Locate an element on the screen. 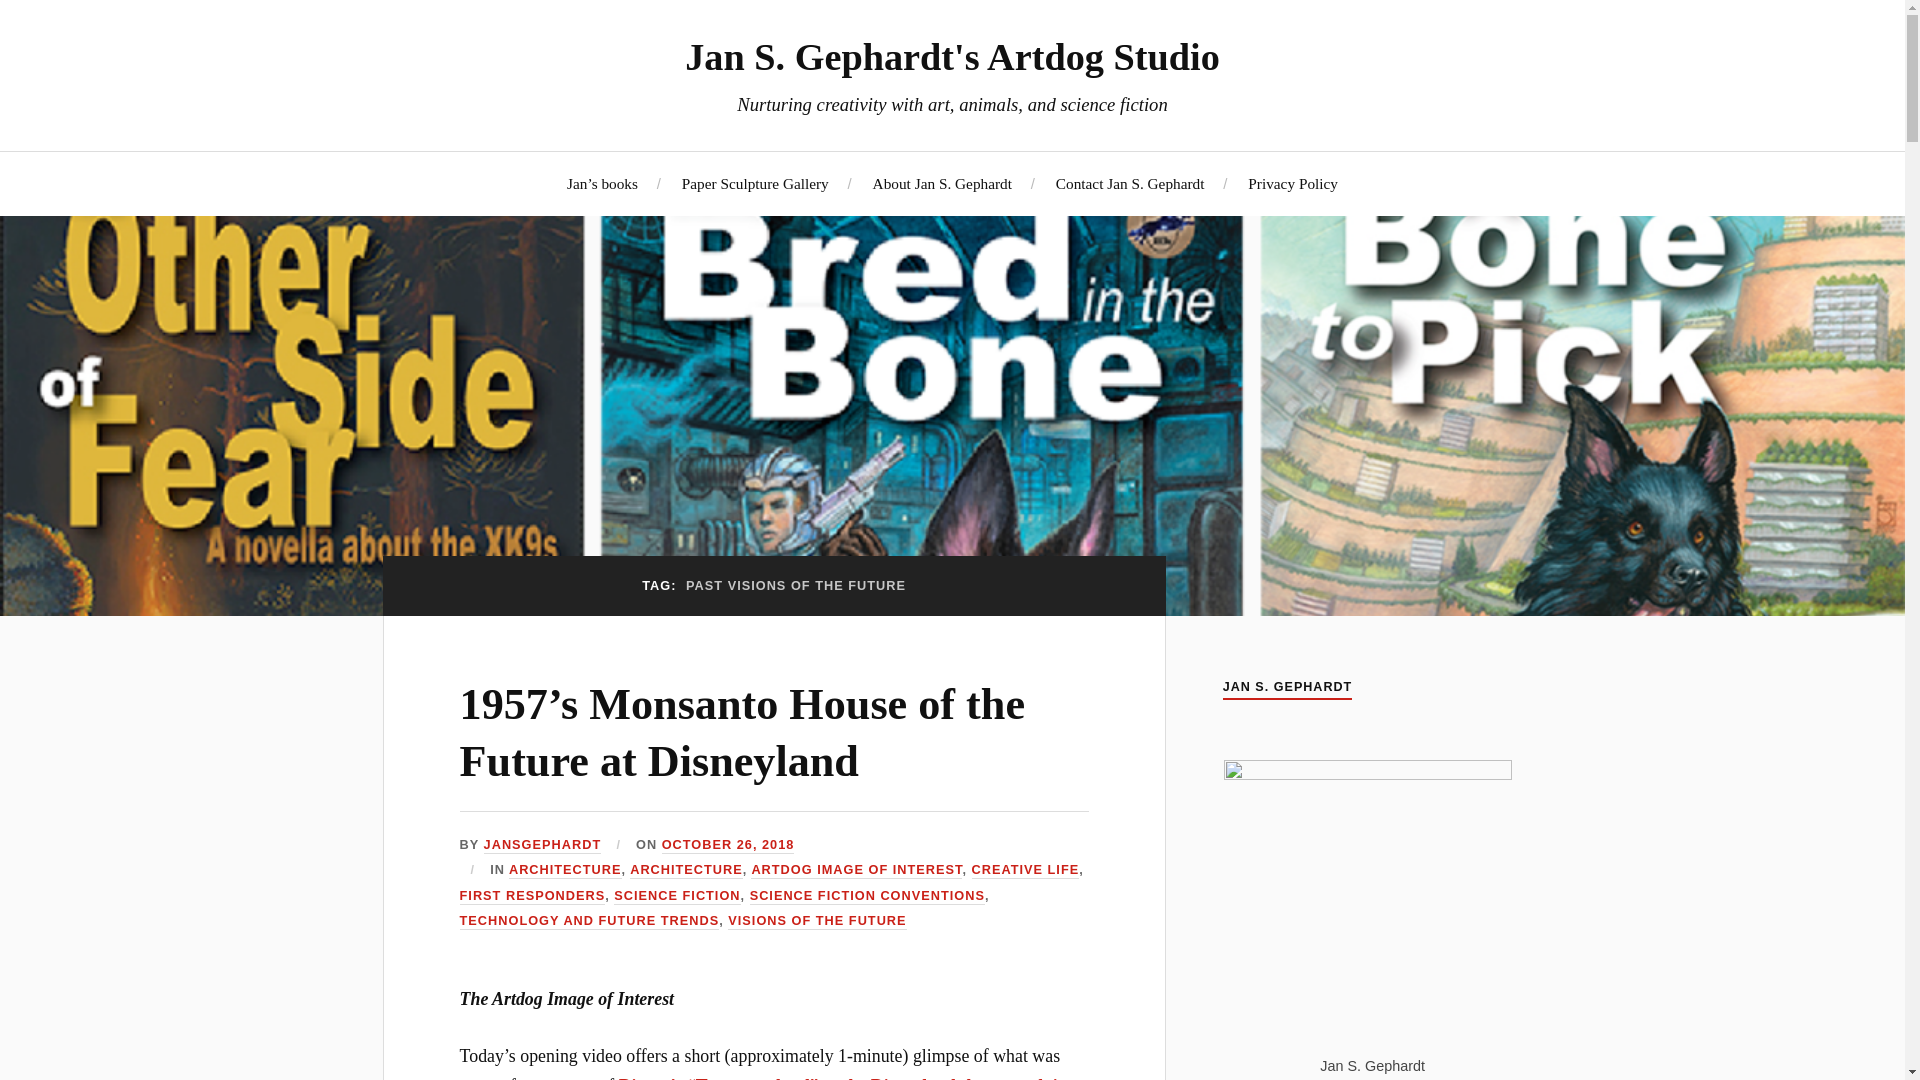  TECHNOLOGY AND FUTURE TRENDS is located at coordinates (590, 920).